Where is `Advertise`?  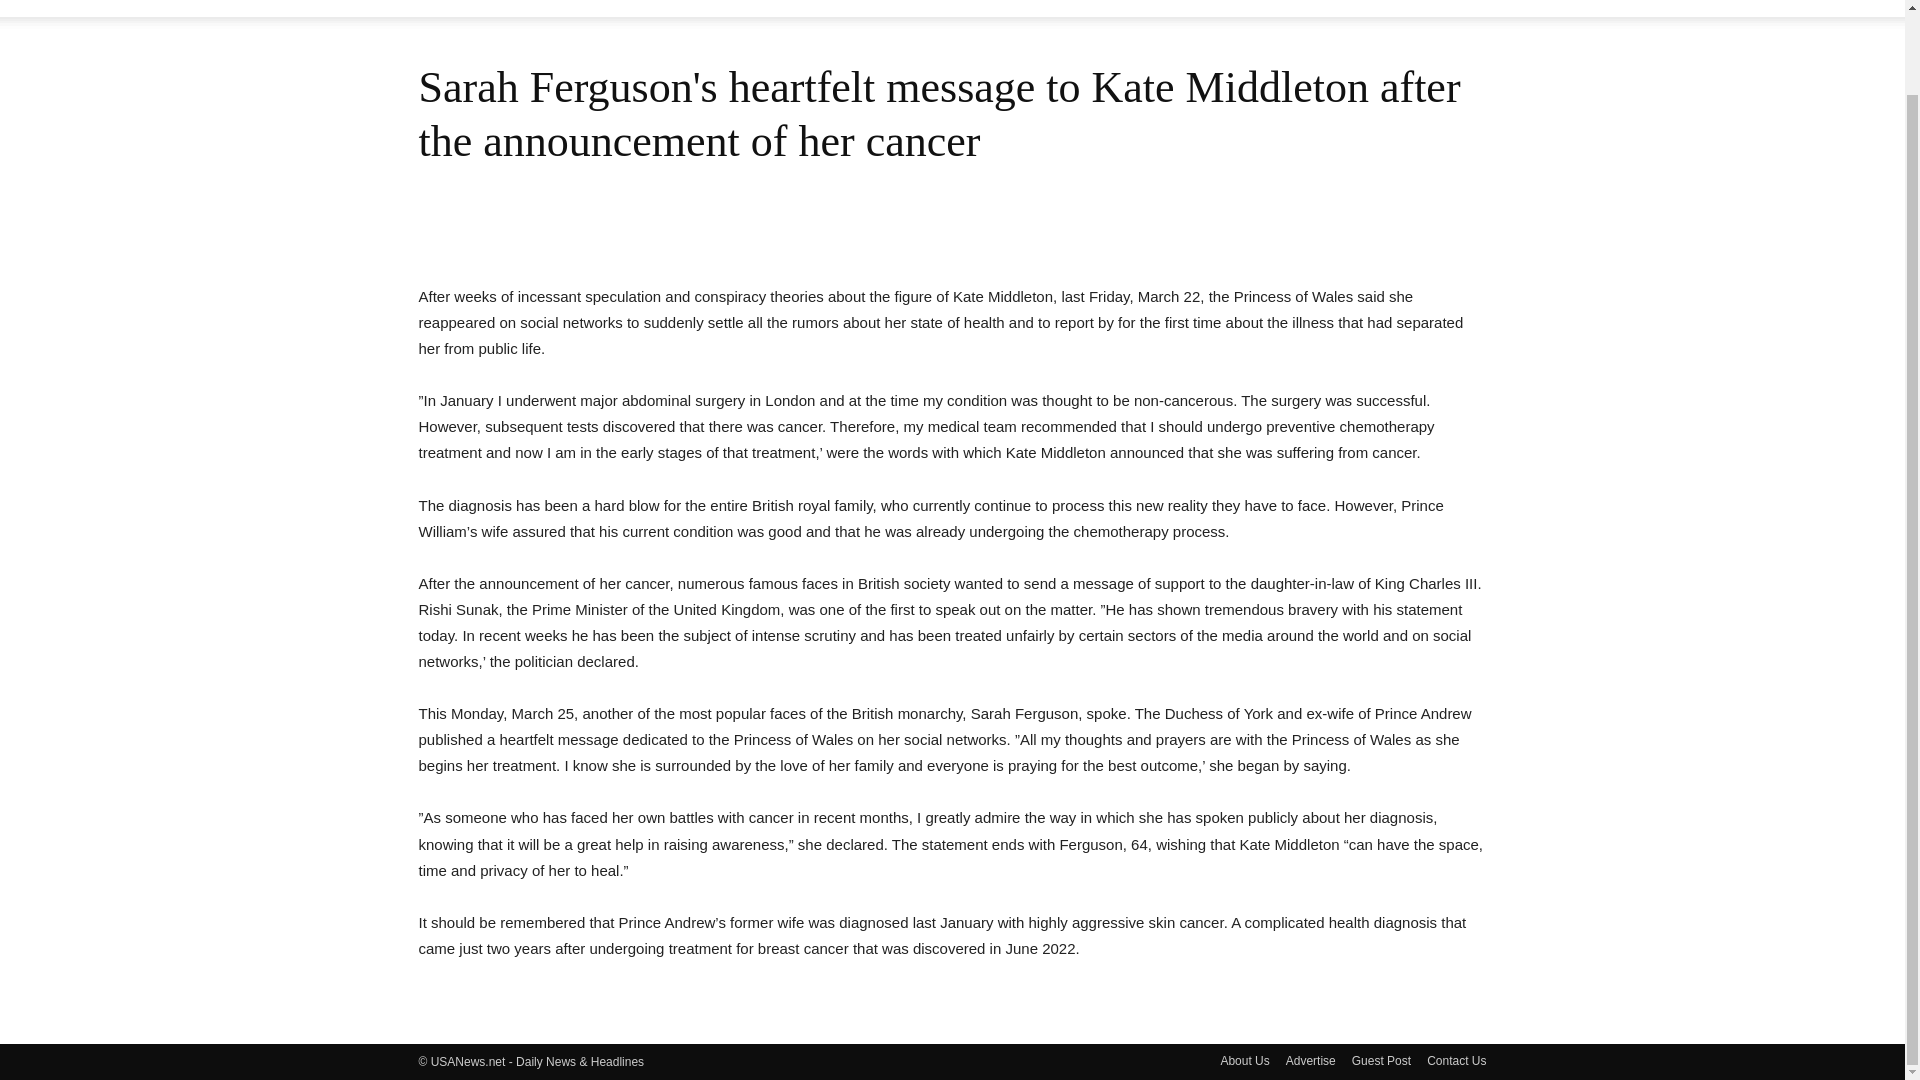 Advertise is located at coordinates (1311, 1060).